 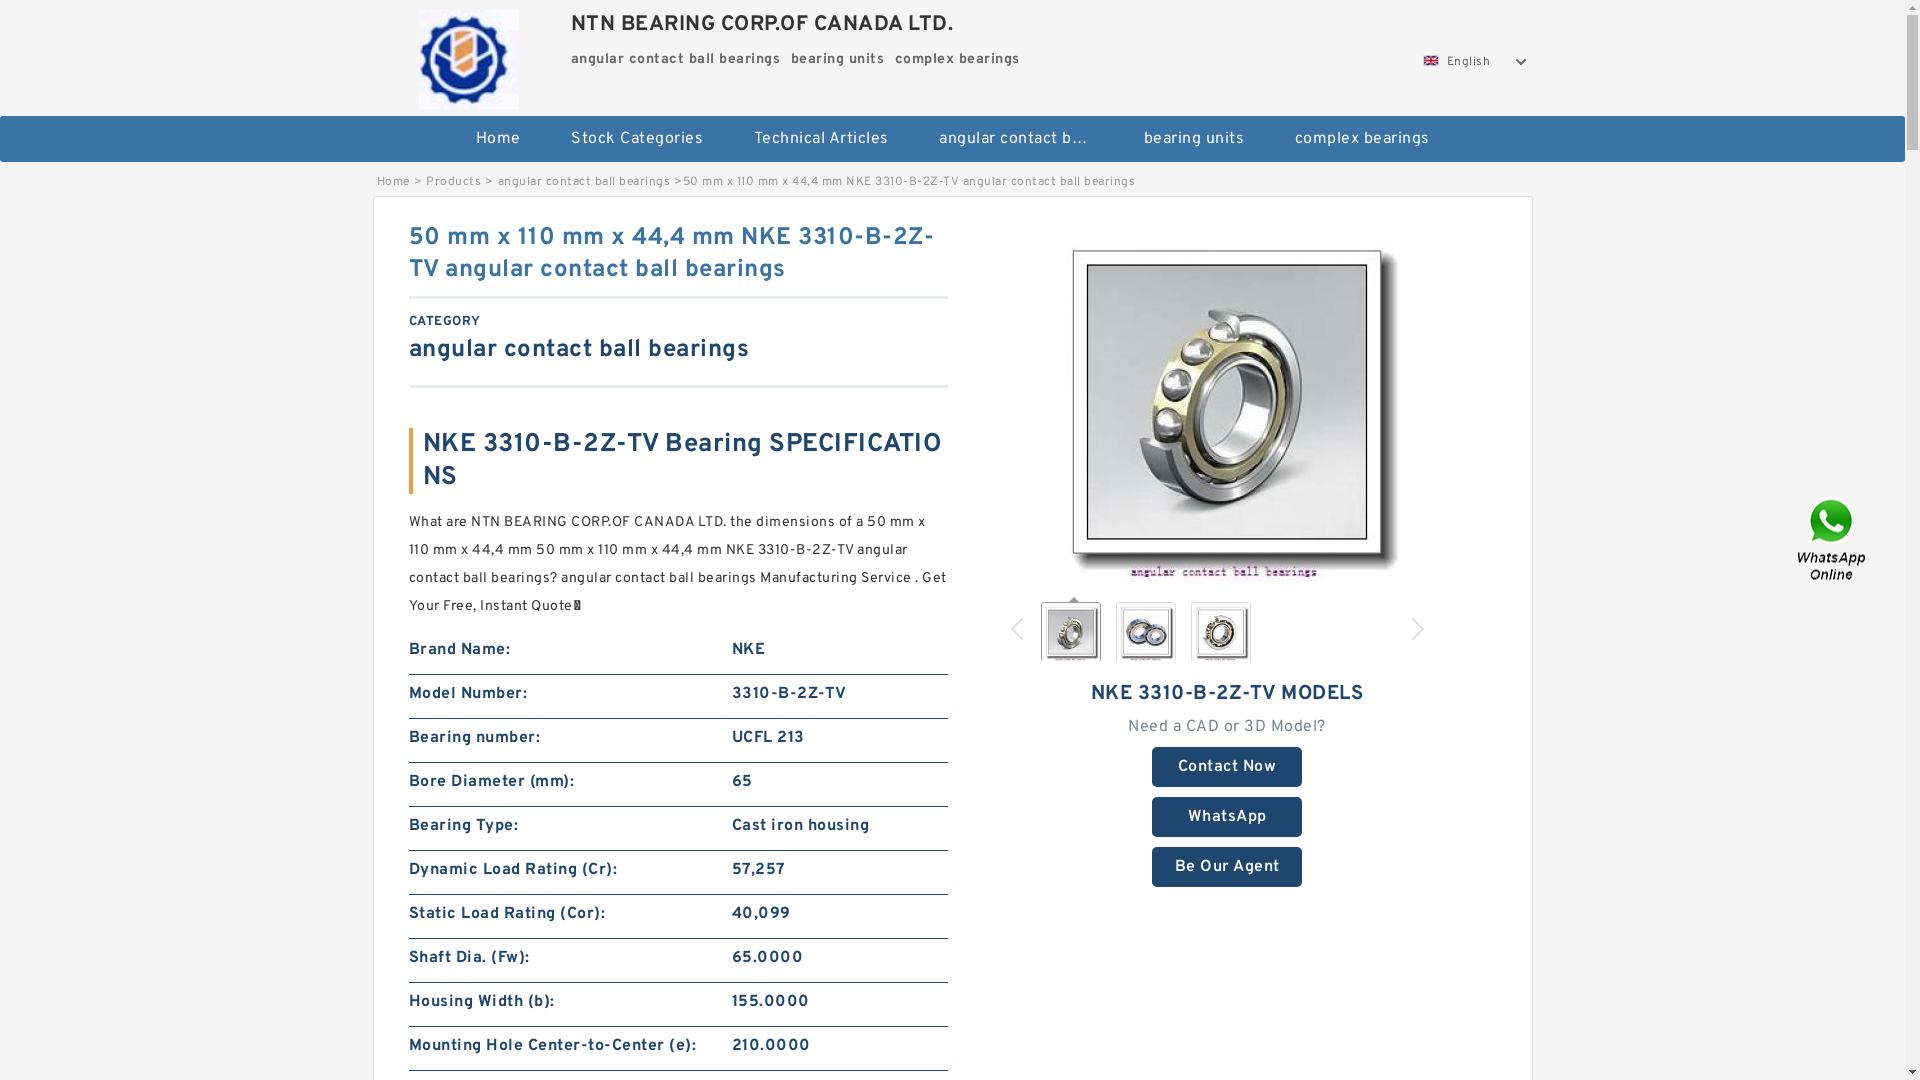 I want to click on complex bearings, so click(x=1362, y=139).